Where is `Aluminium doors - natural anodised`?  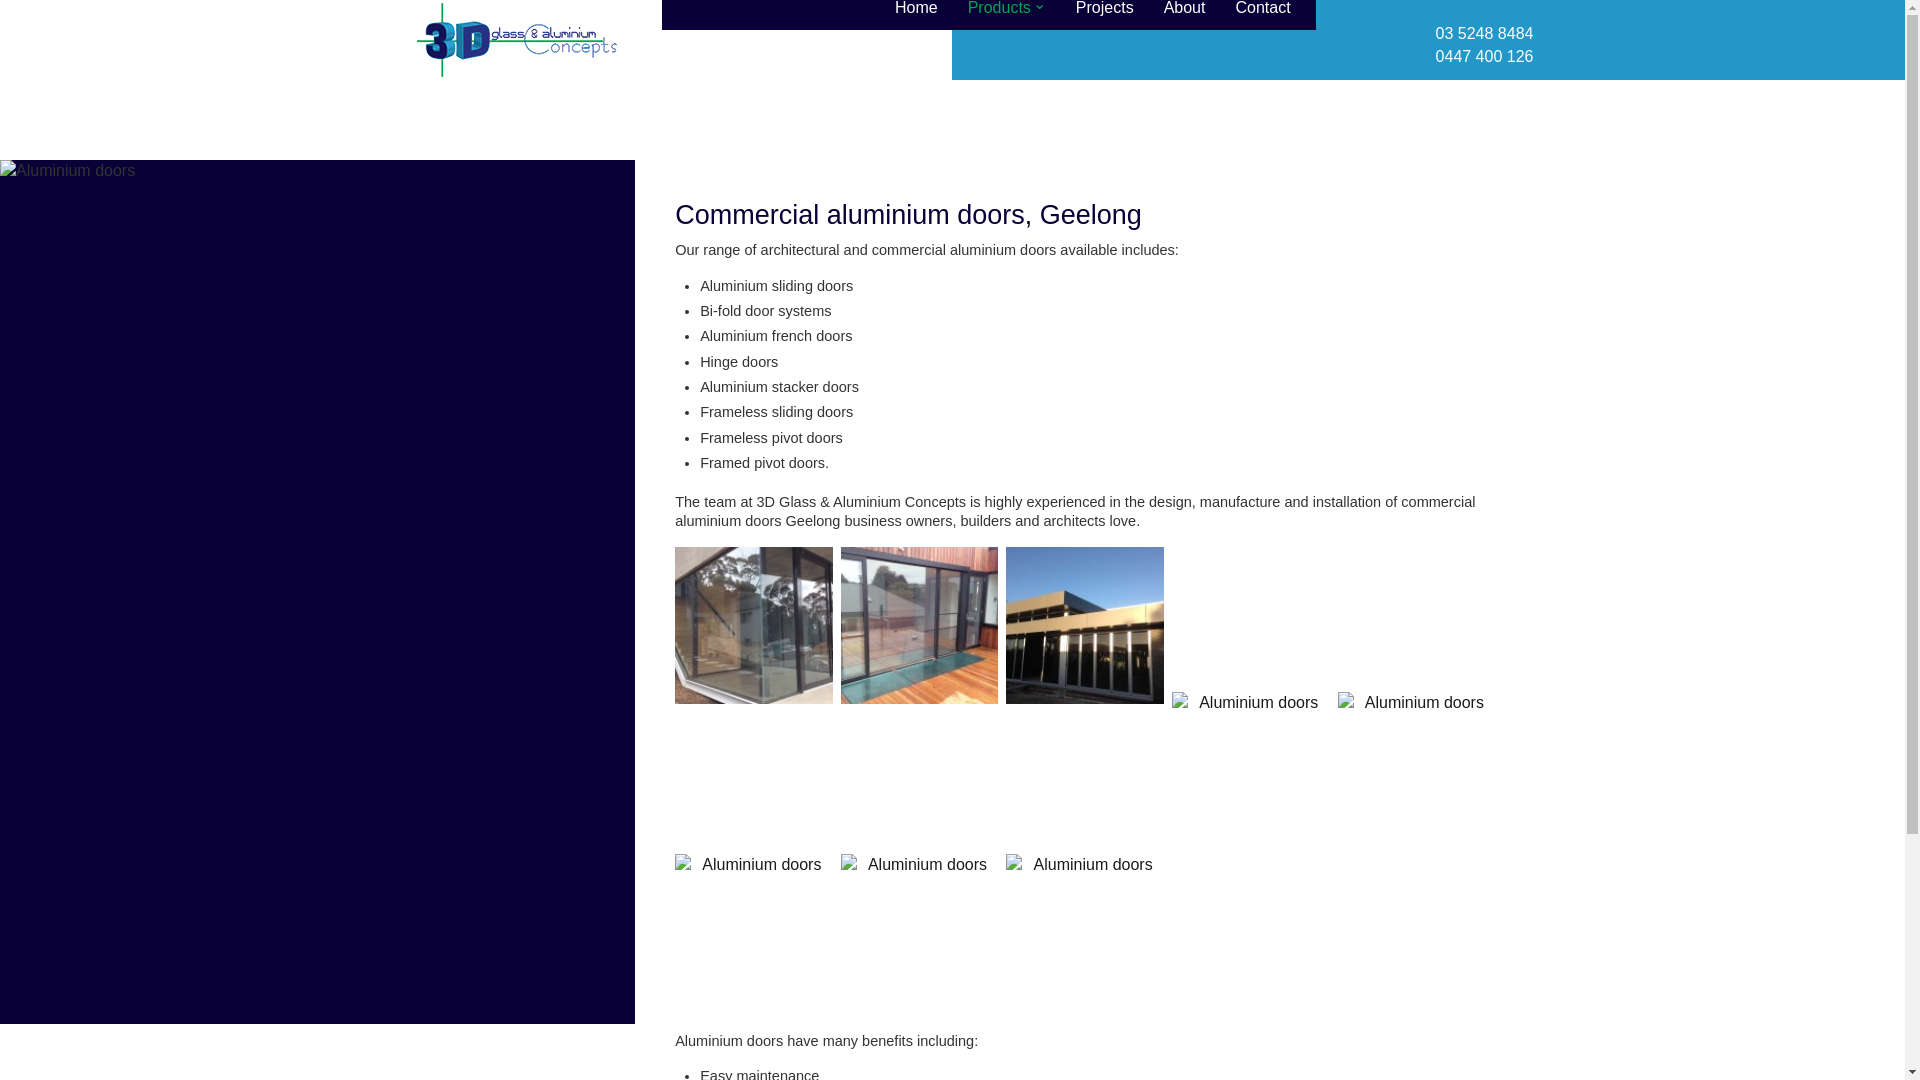
Aluminium doors - natural anodised is located at coordinates (1084, 625).